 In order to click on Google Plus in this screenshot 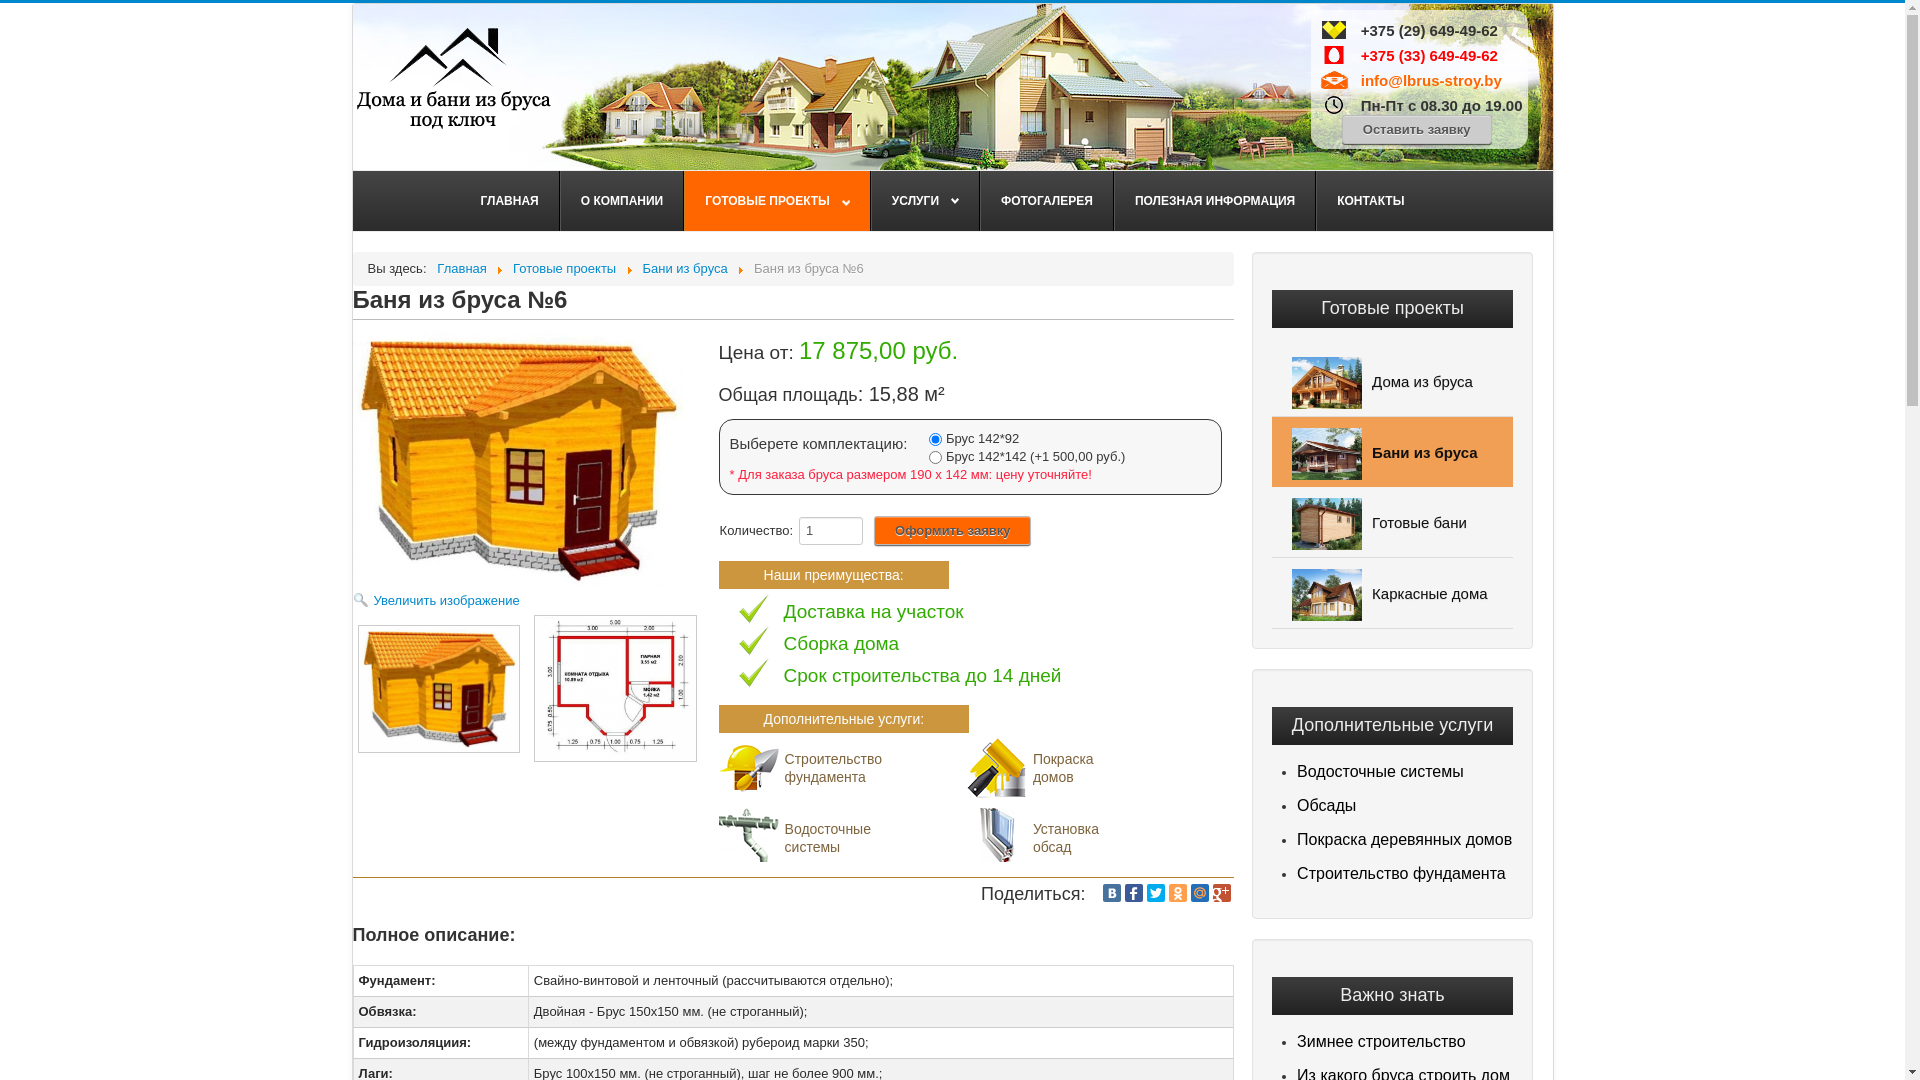, I will do `click(1222, 893)`.